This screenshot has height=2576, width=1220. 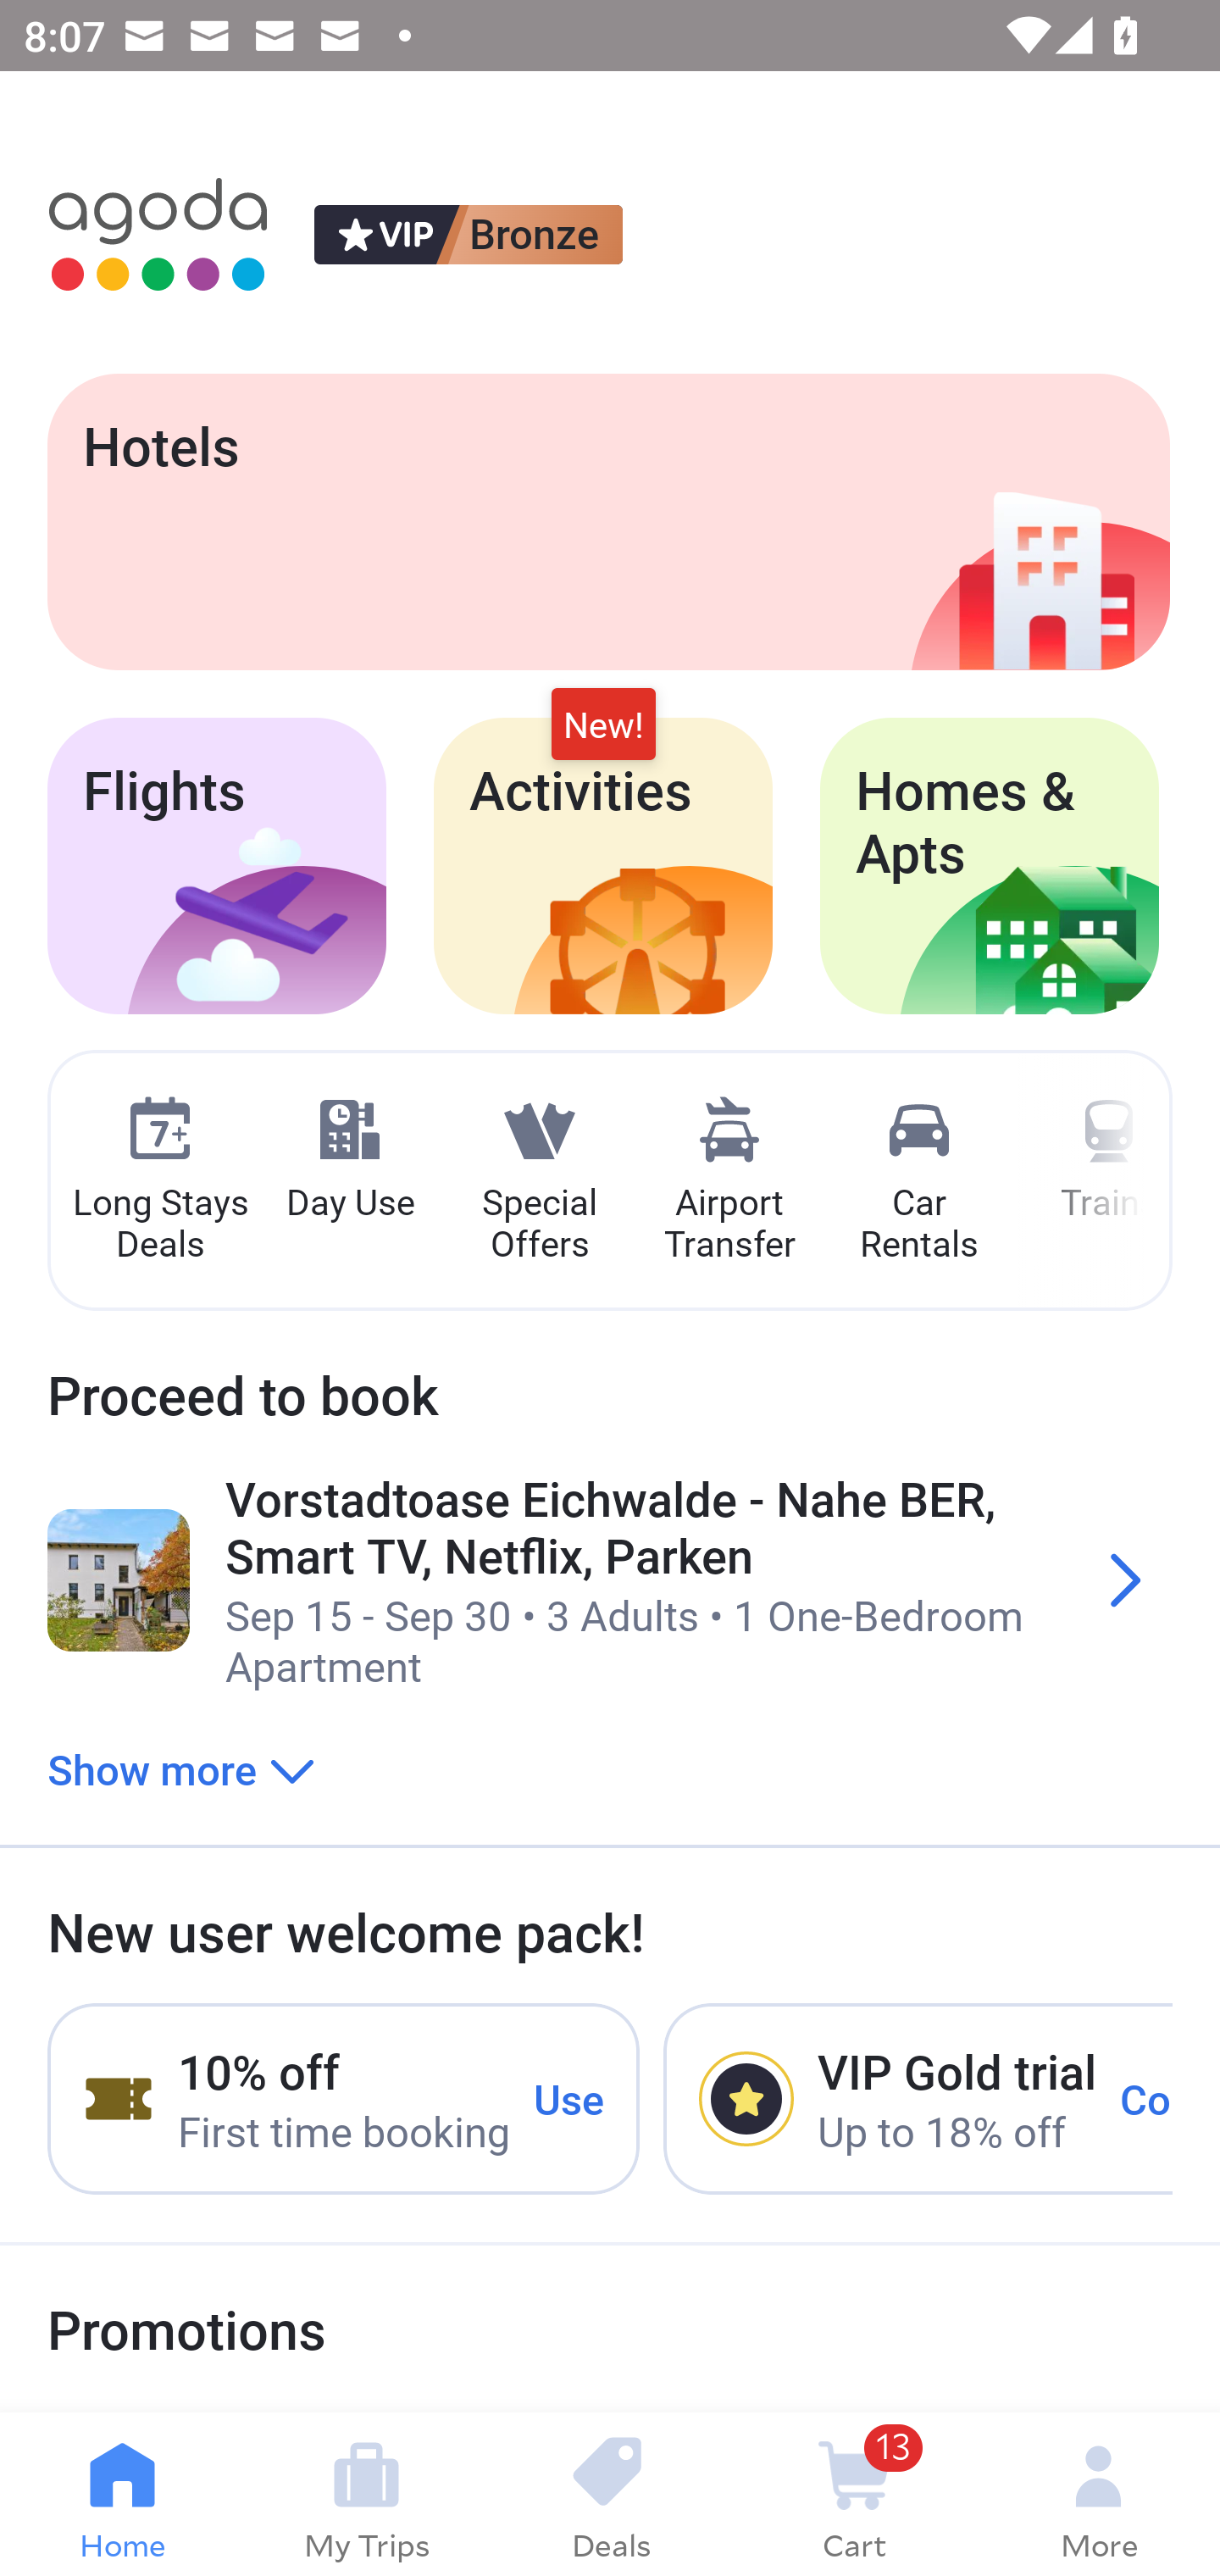 What do you see at coordinates (918, 1181) in the screenshot?
I see `Car Rentals` at bounding box center [918, 1181].